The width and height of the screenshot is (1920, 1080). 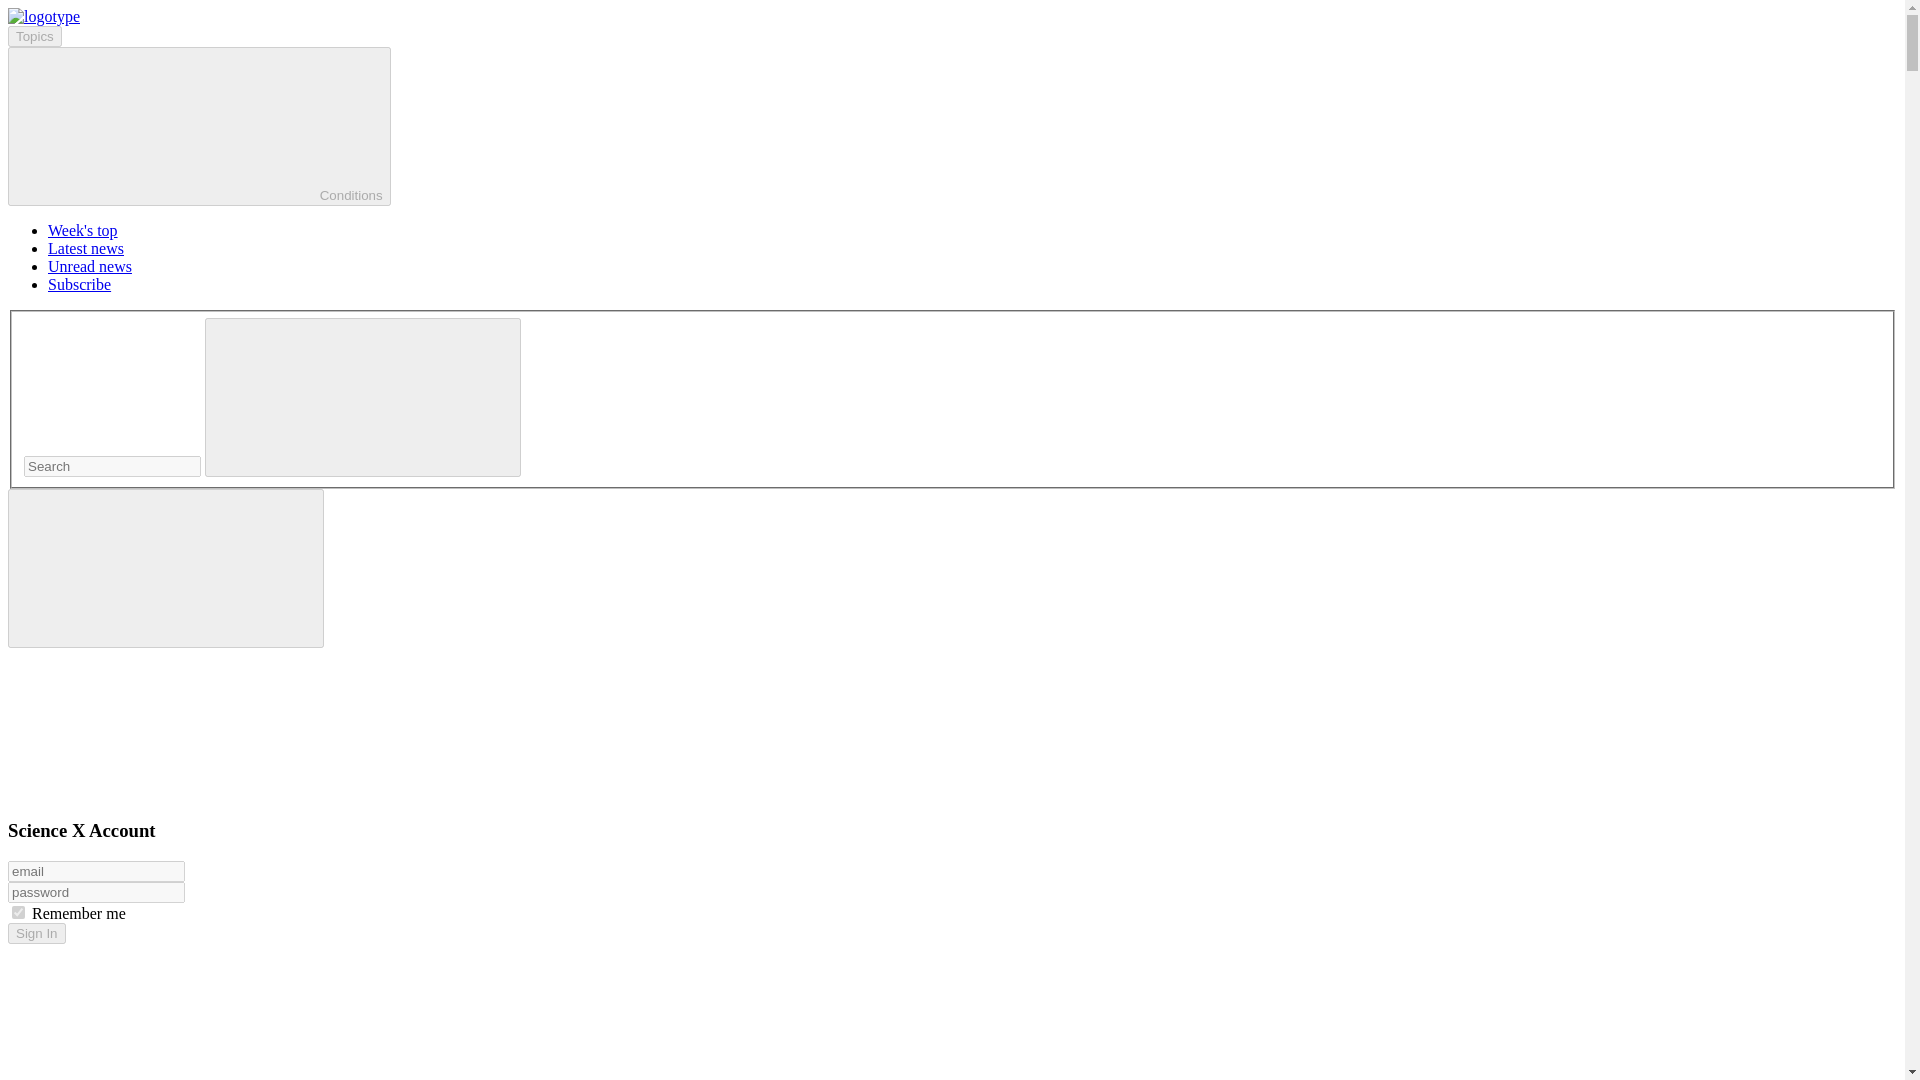 What do you see at coordinates (86, 248) in the screenshot?
I see `Latest news` at bounding box center [86, 248].